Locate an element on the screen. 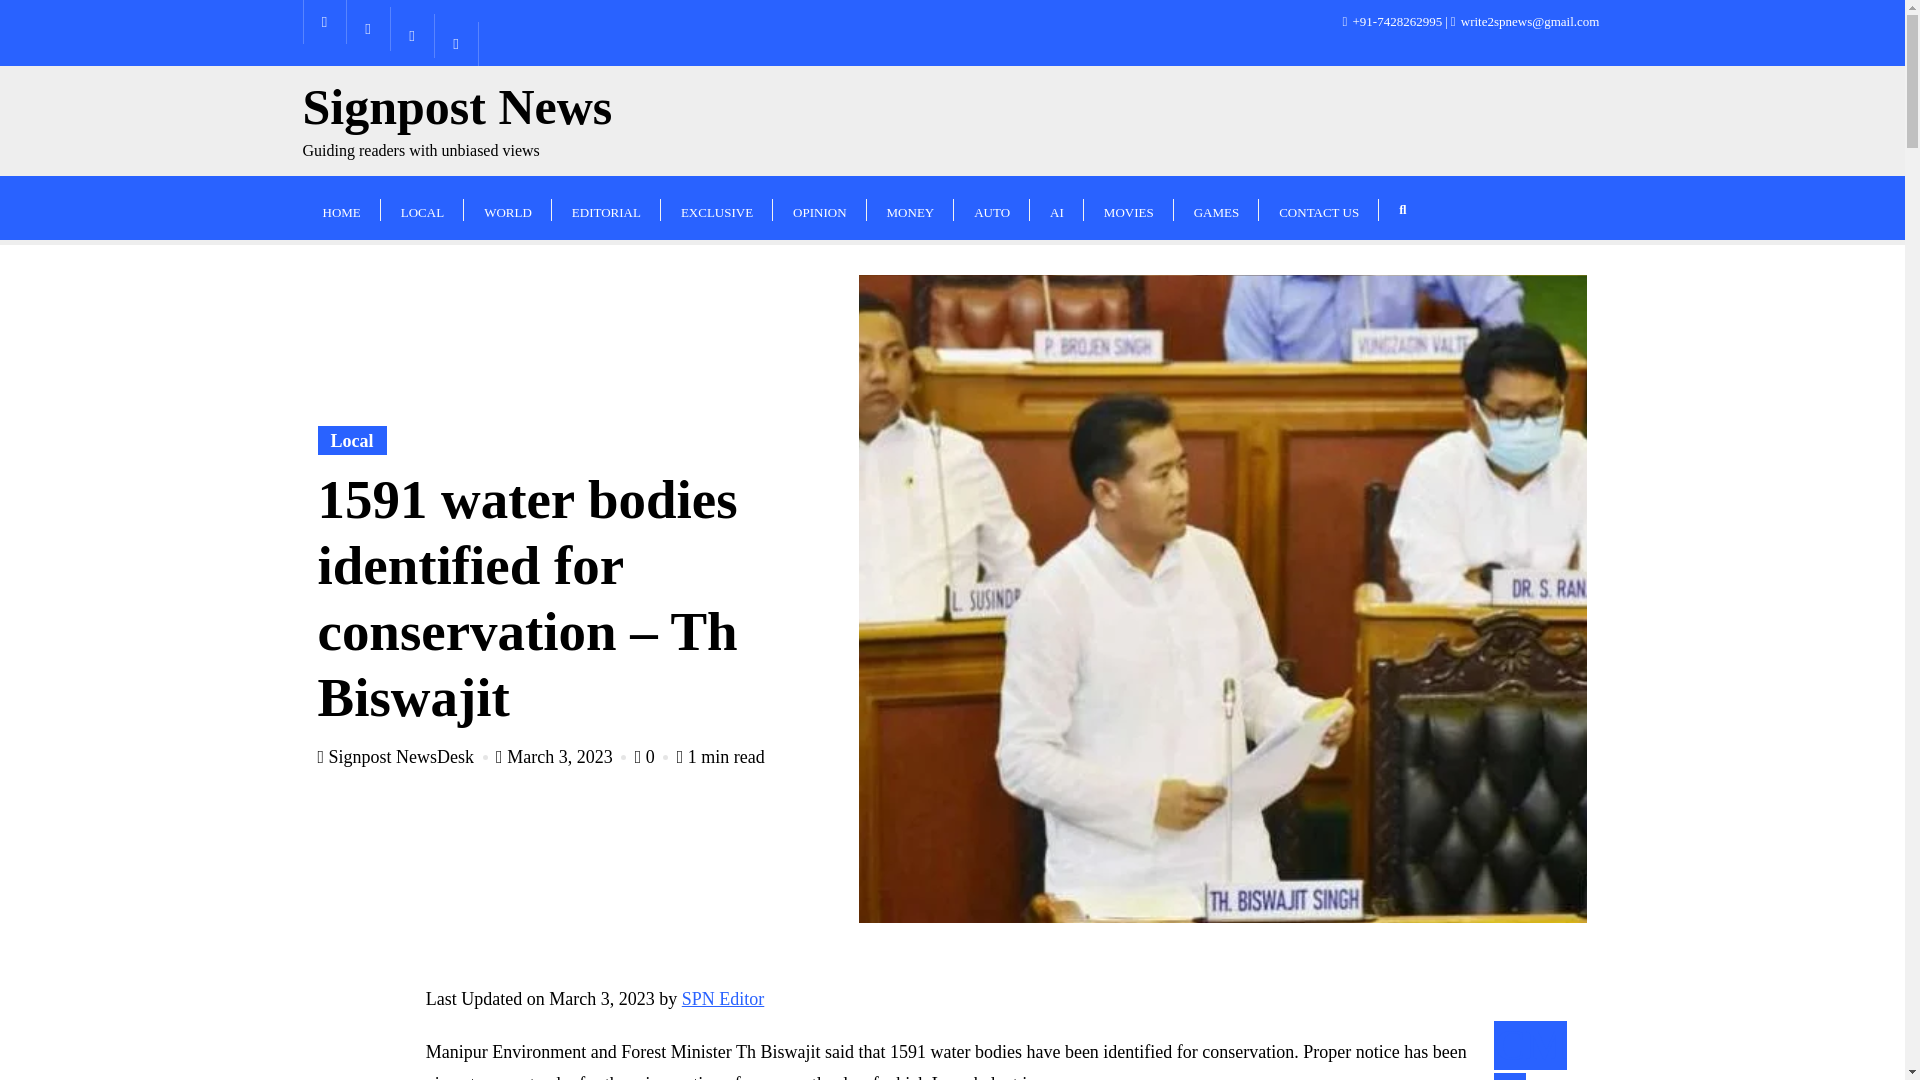 This screenshot has width=1920, height=1080. 0 is located at coordinates (456, 121).